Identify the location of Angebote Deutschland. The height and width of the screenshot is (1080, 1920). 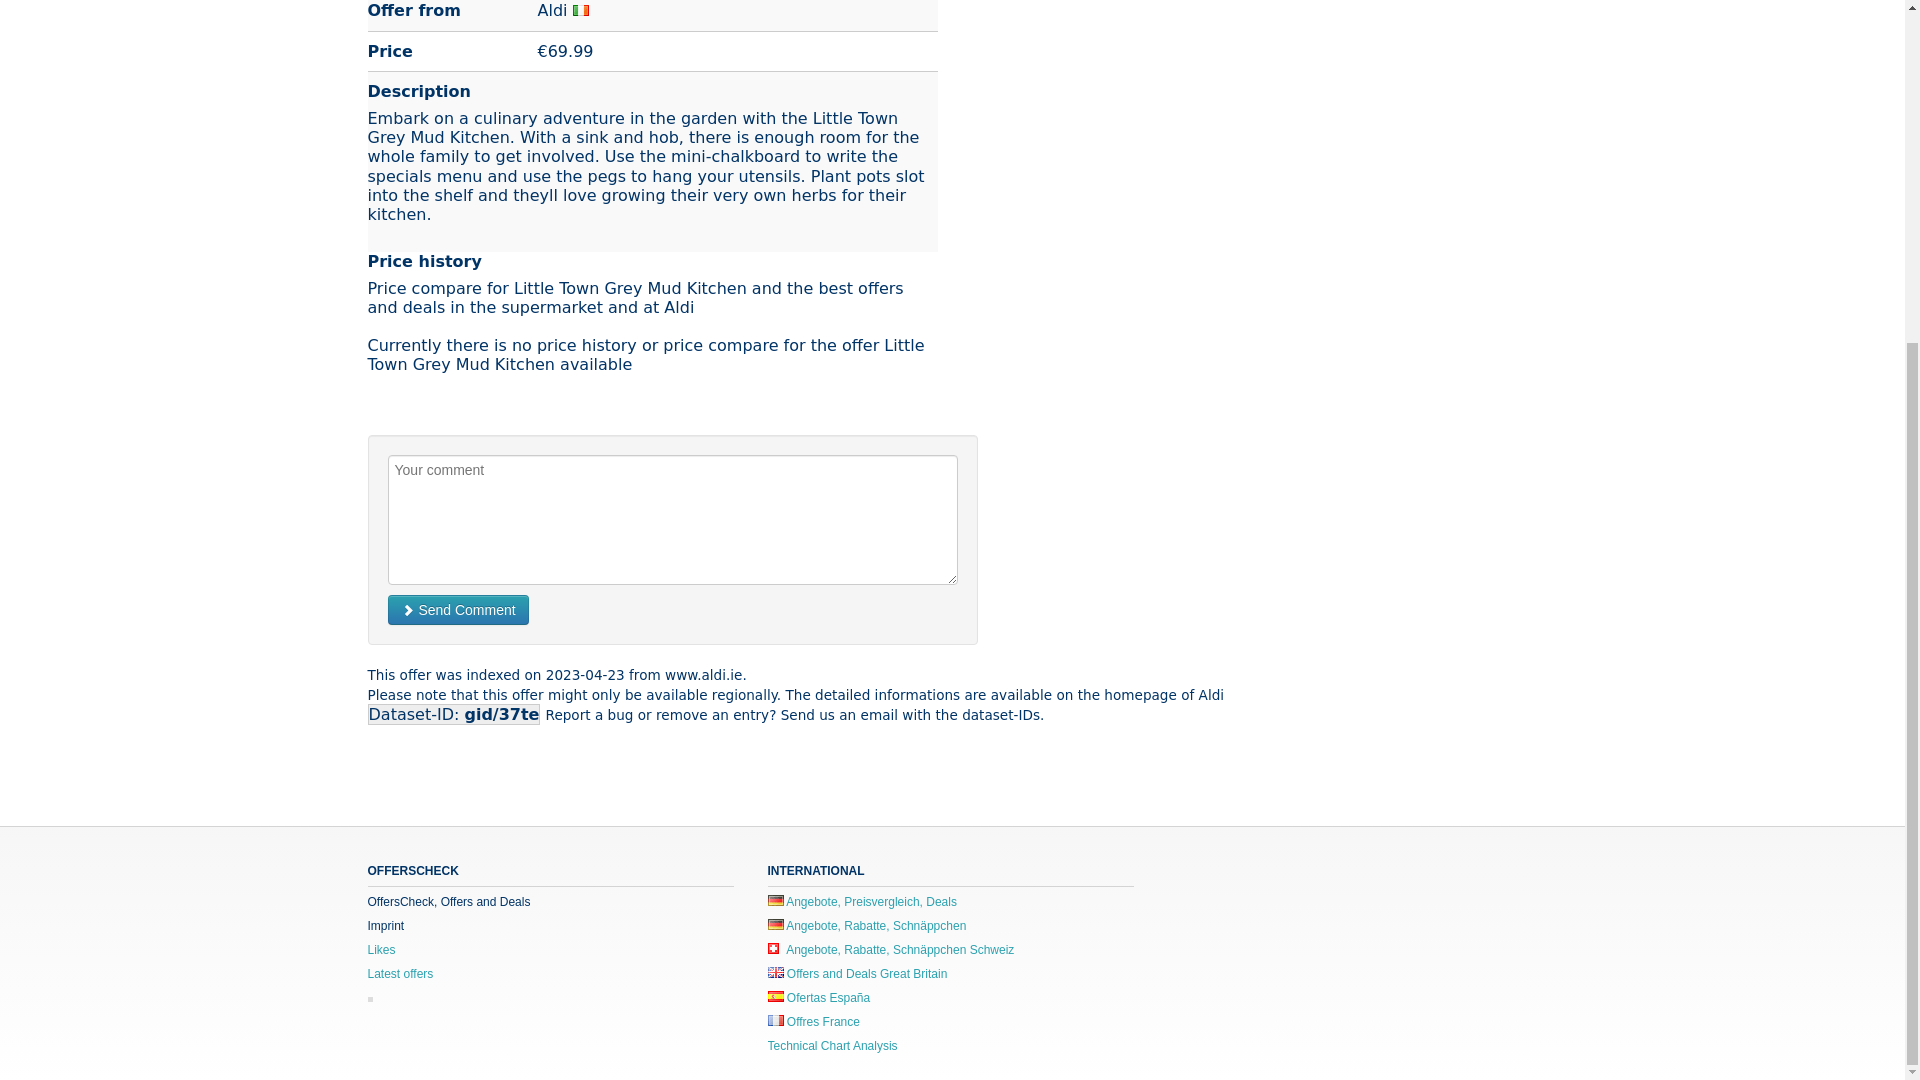
(868, 926).